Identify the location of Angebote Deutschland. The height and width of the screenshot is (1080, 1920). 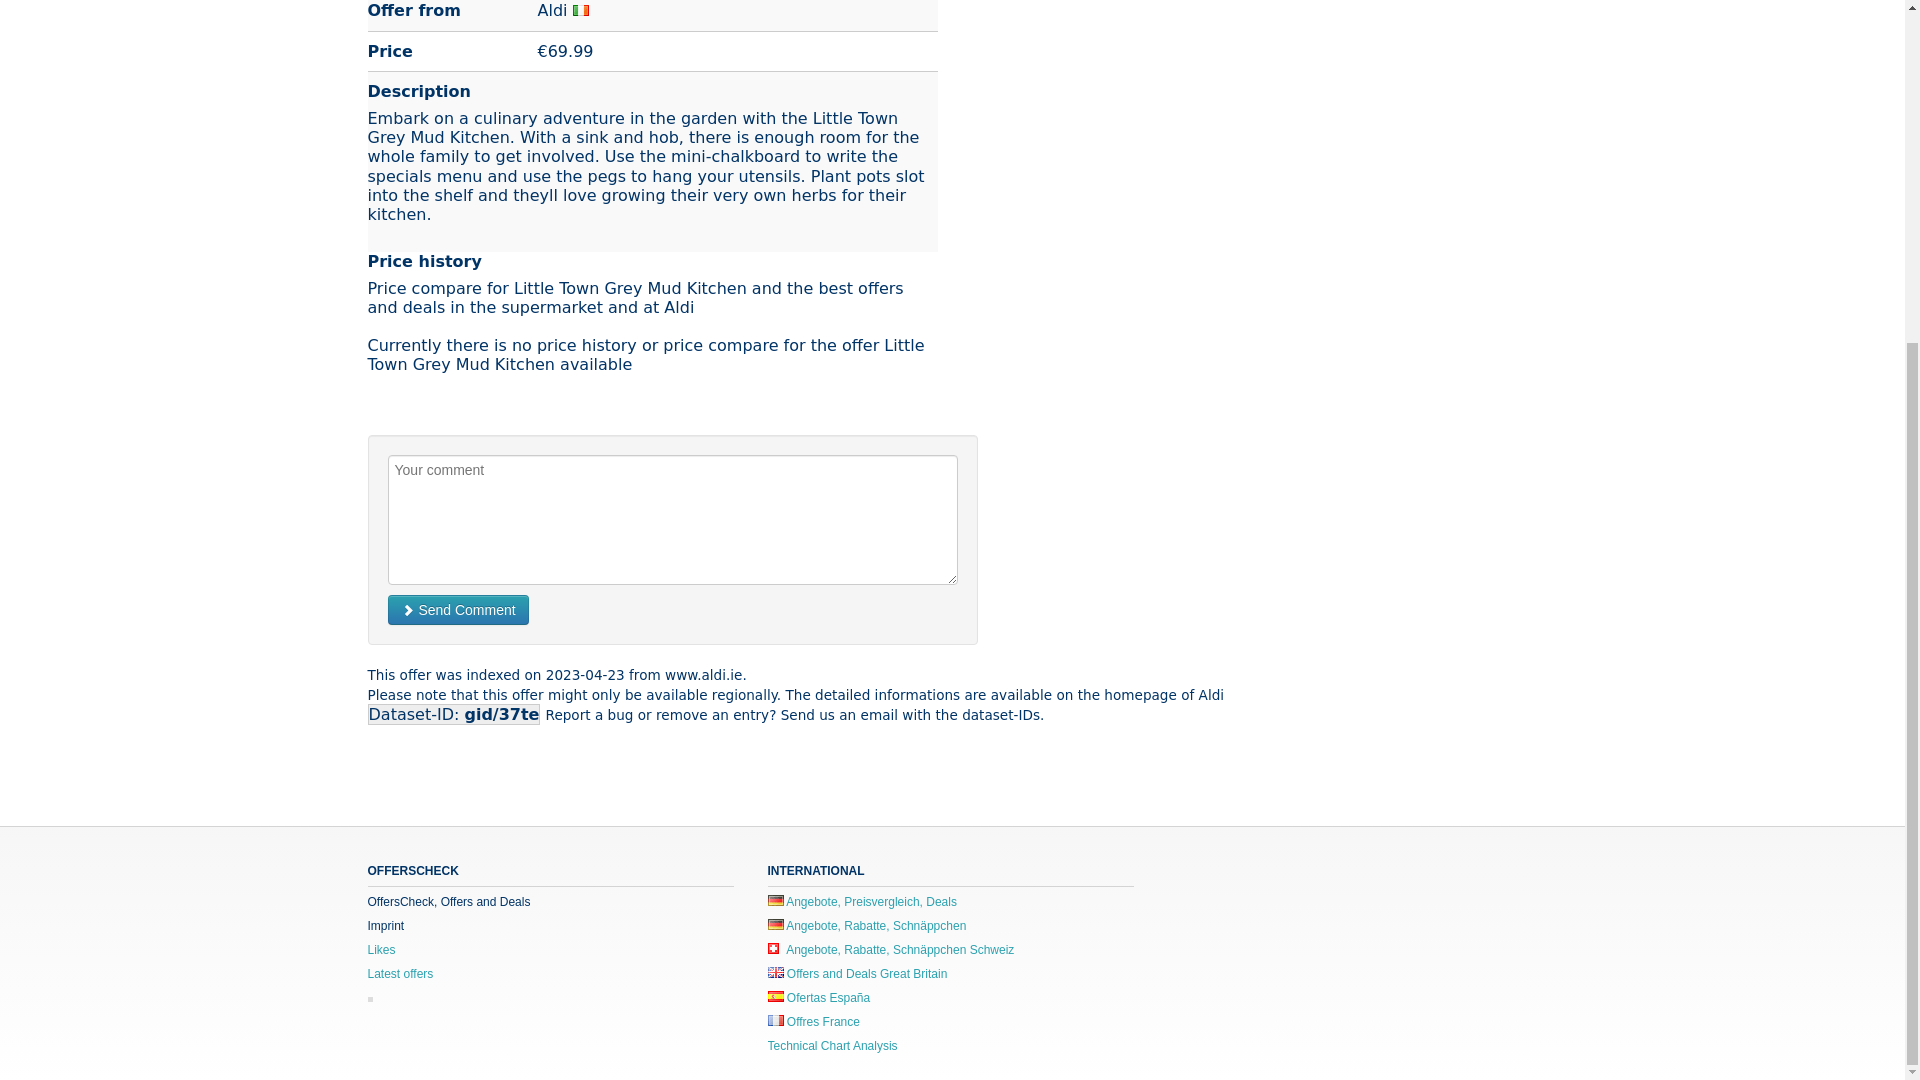
(868, 926).